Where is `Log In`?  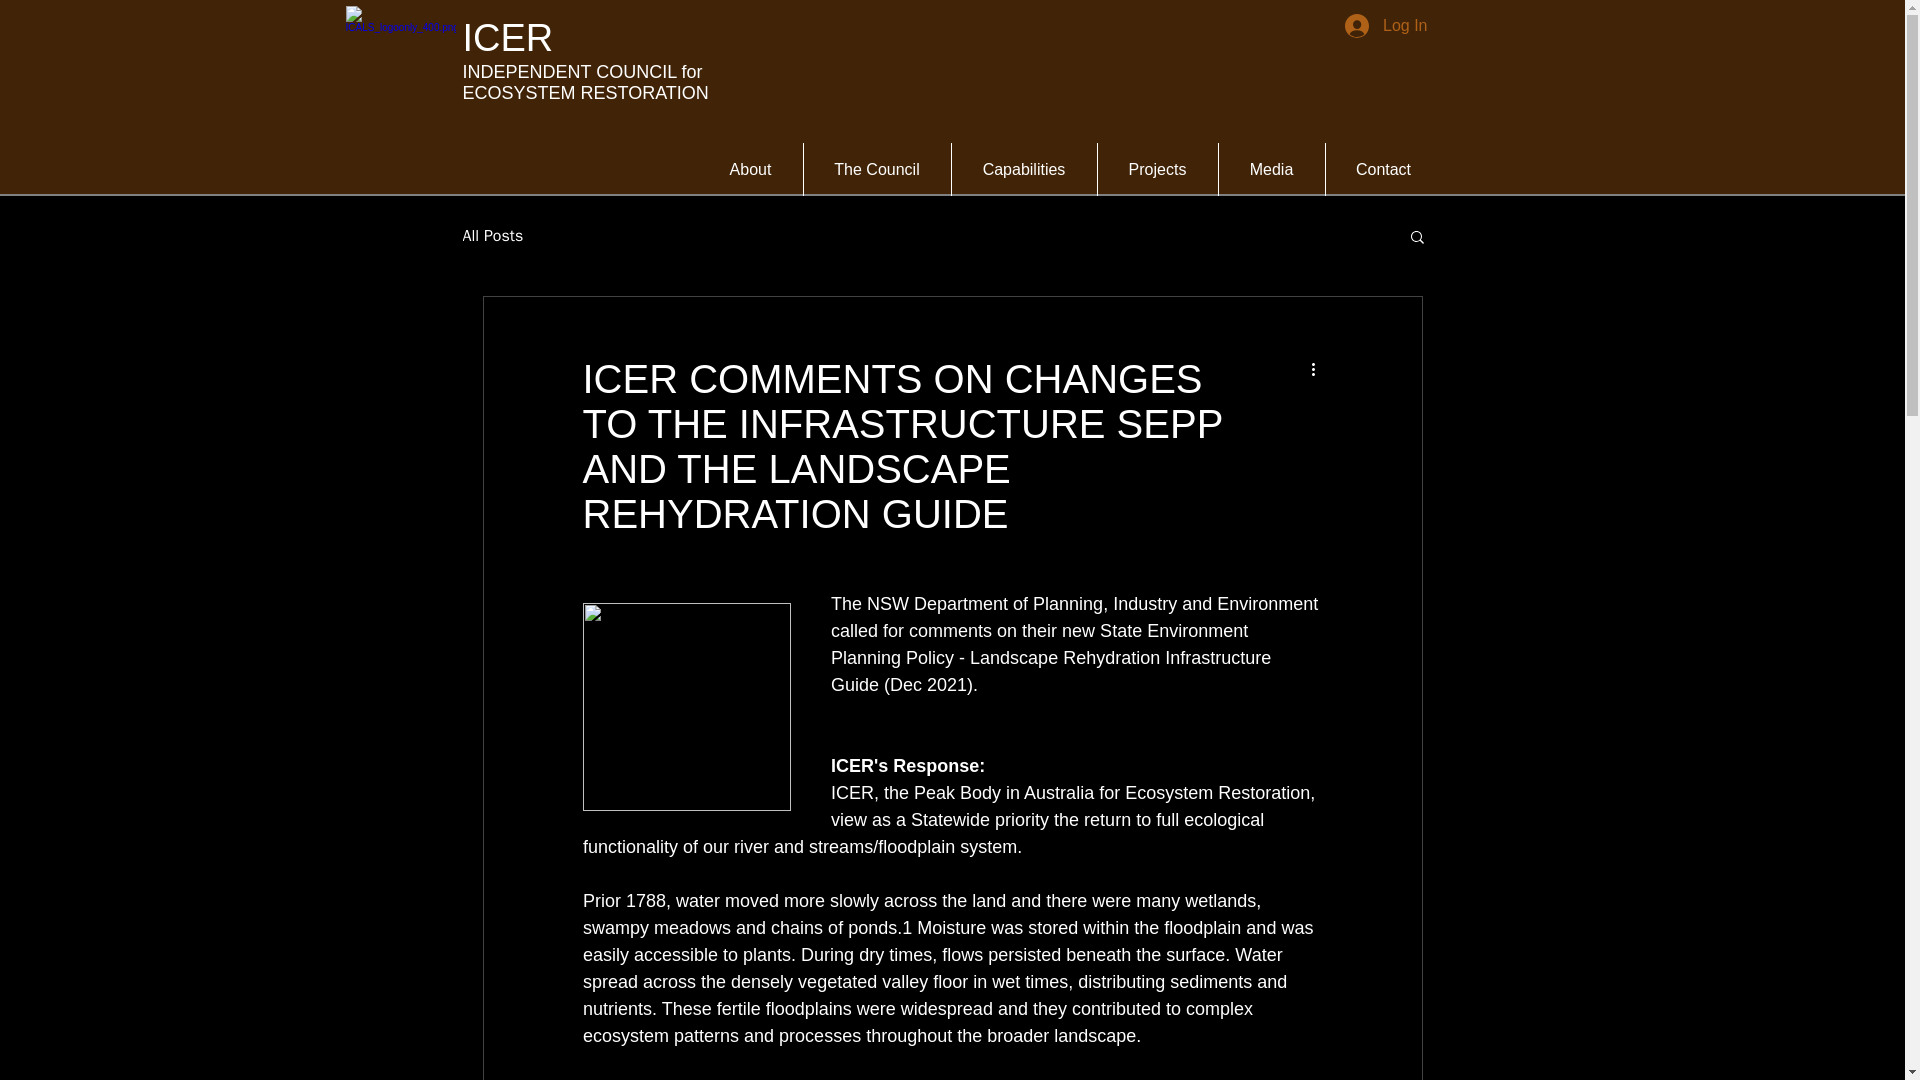
Log In is located at coordinates (1386, 26).